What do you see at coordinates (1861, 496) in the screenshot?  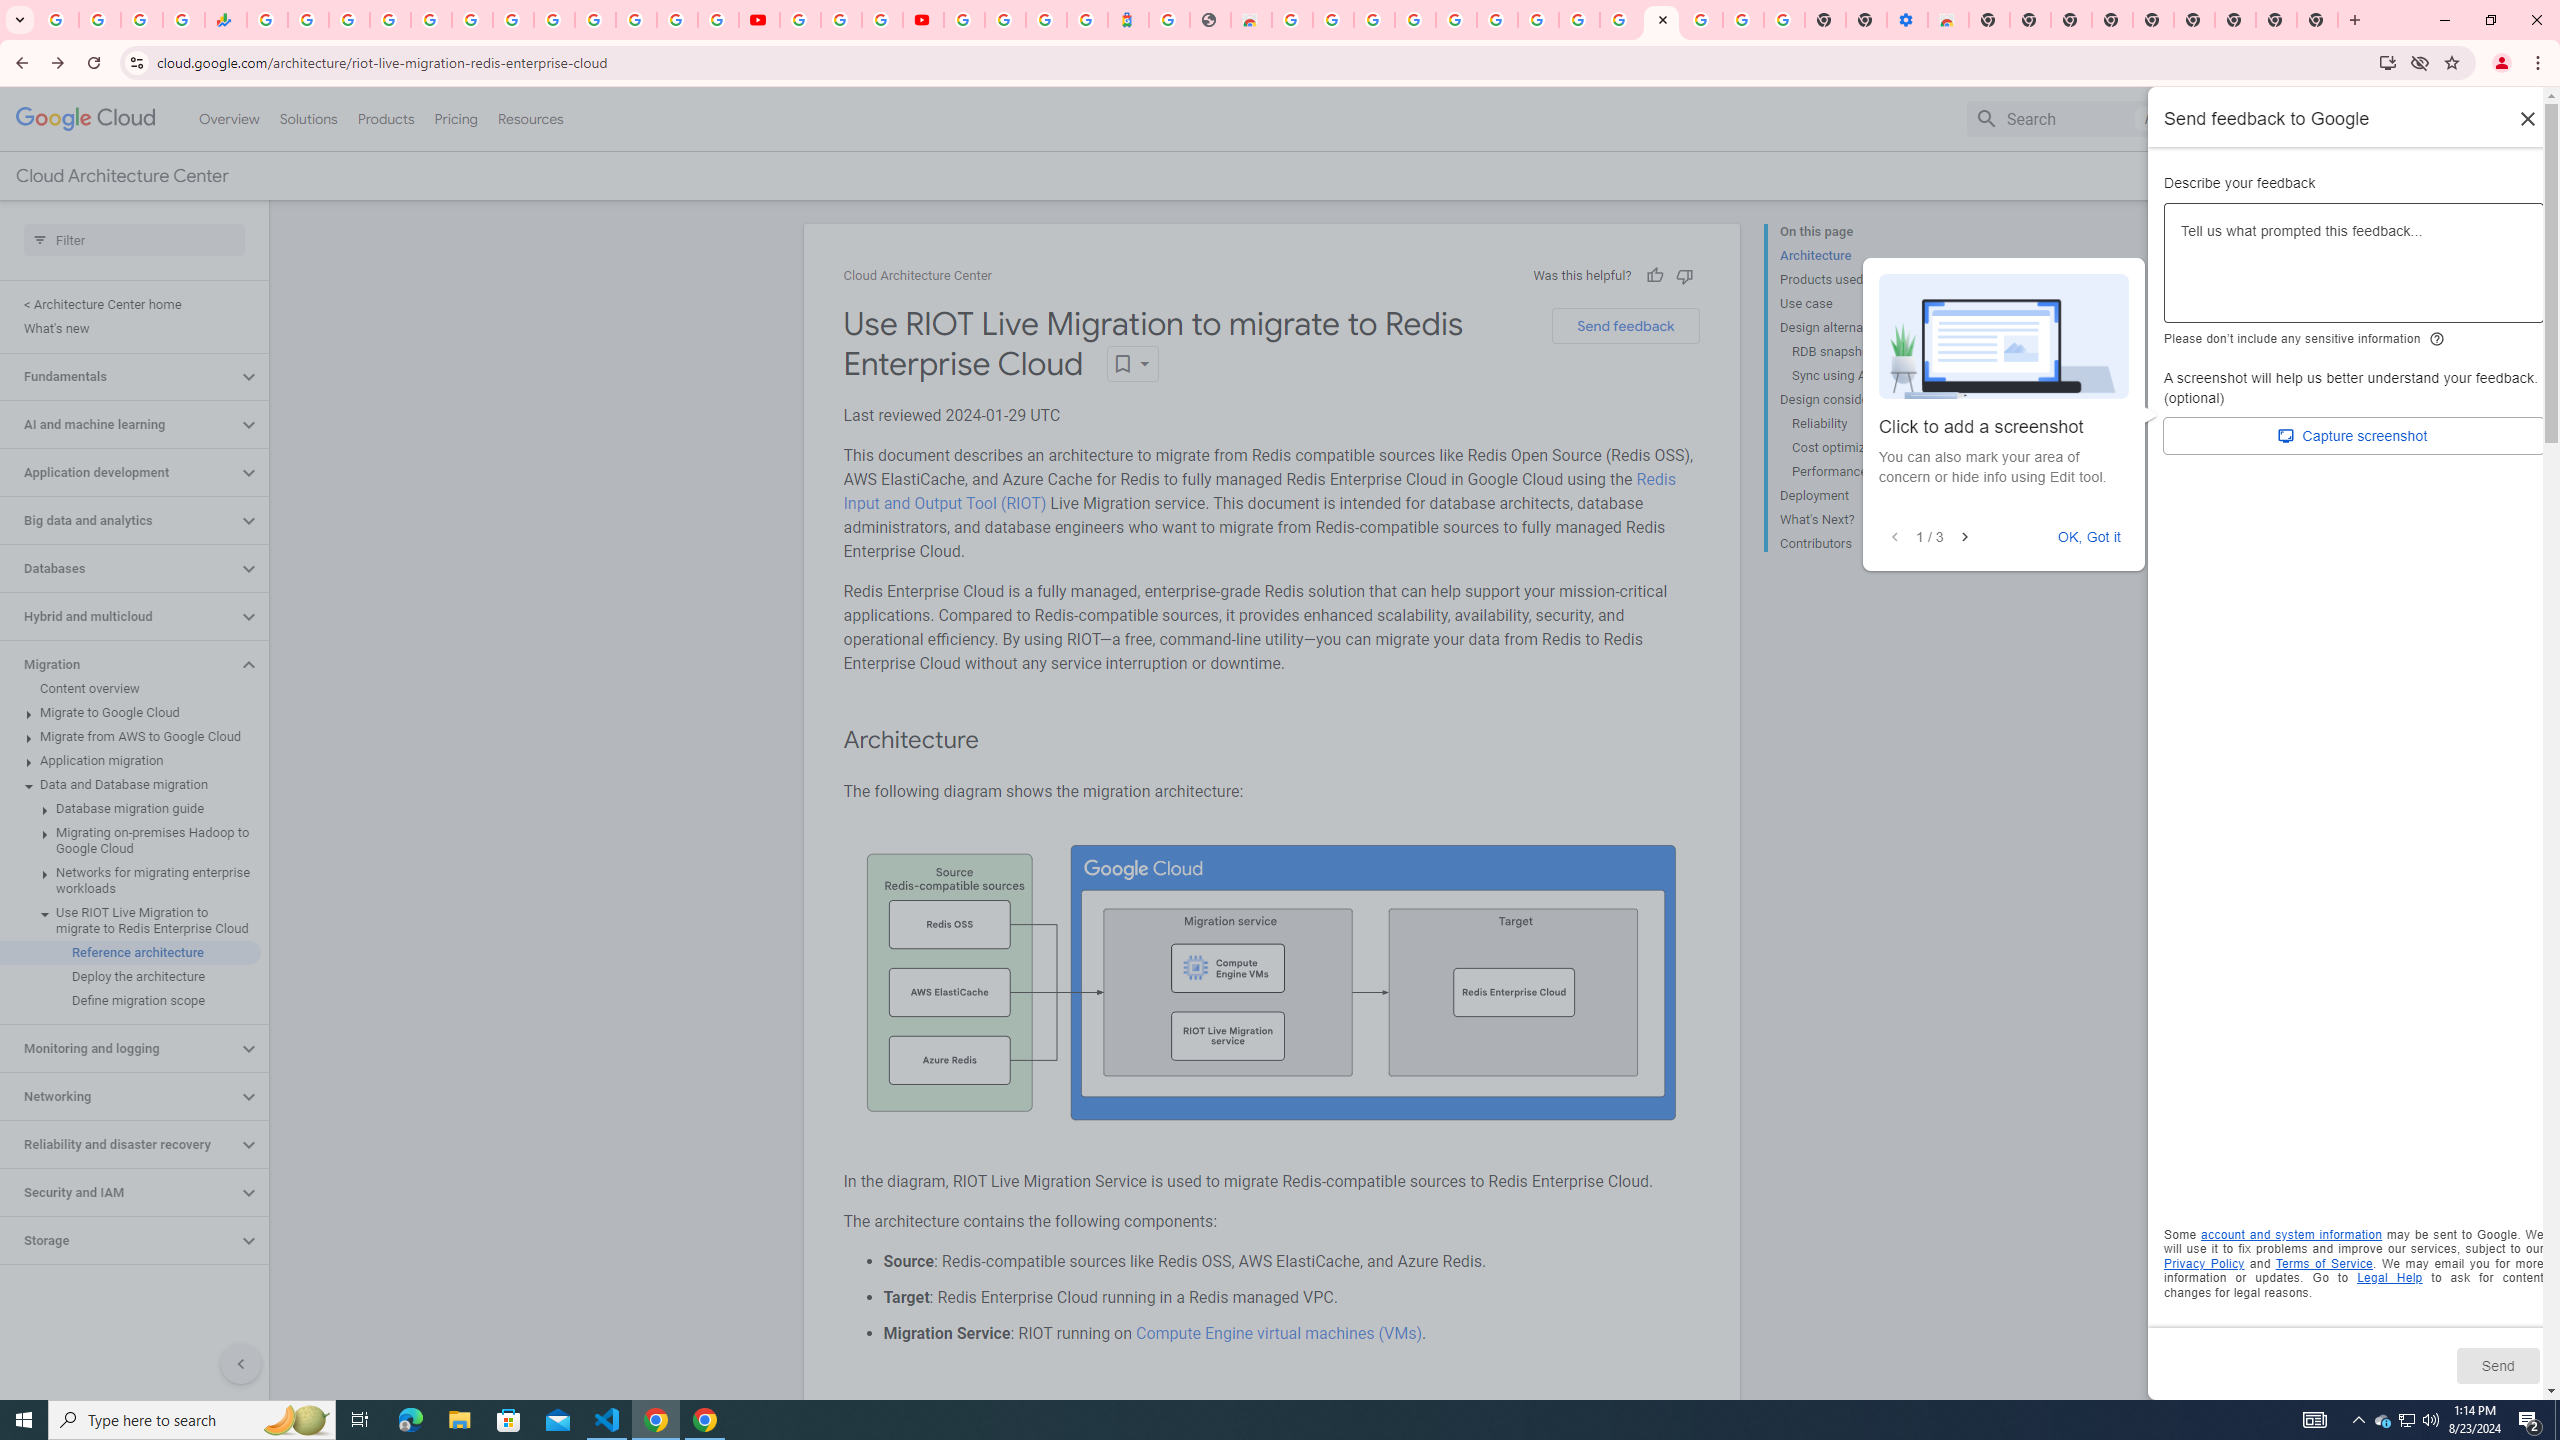 I see `Deployment` at bounding box center [1861, 496].